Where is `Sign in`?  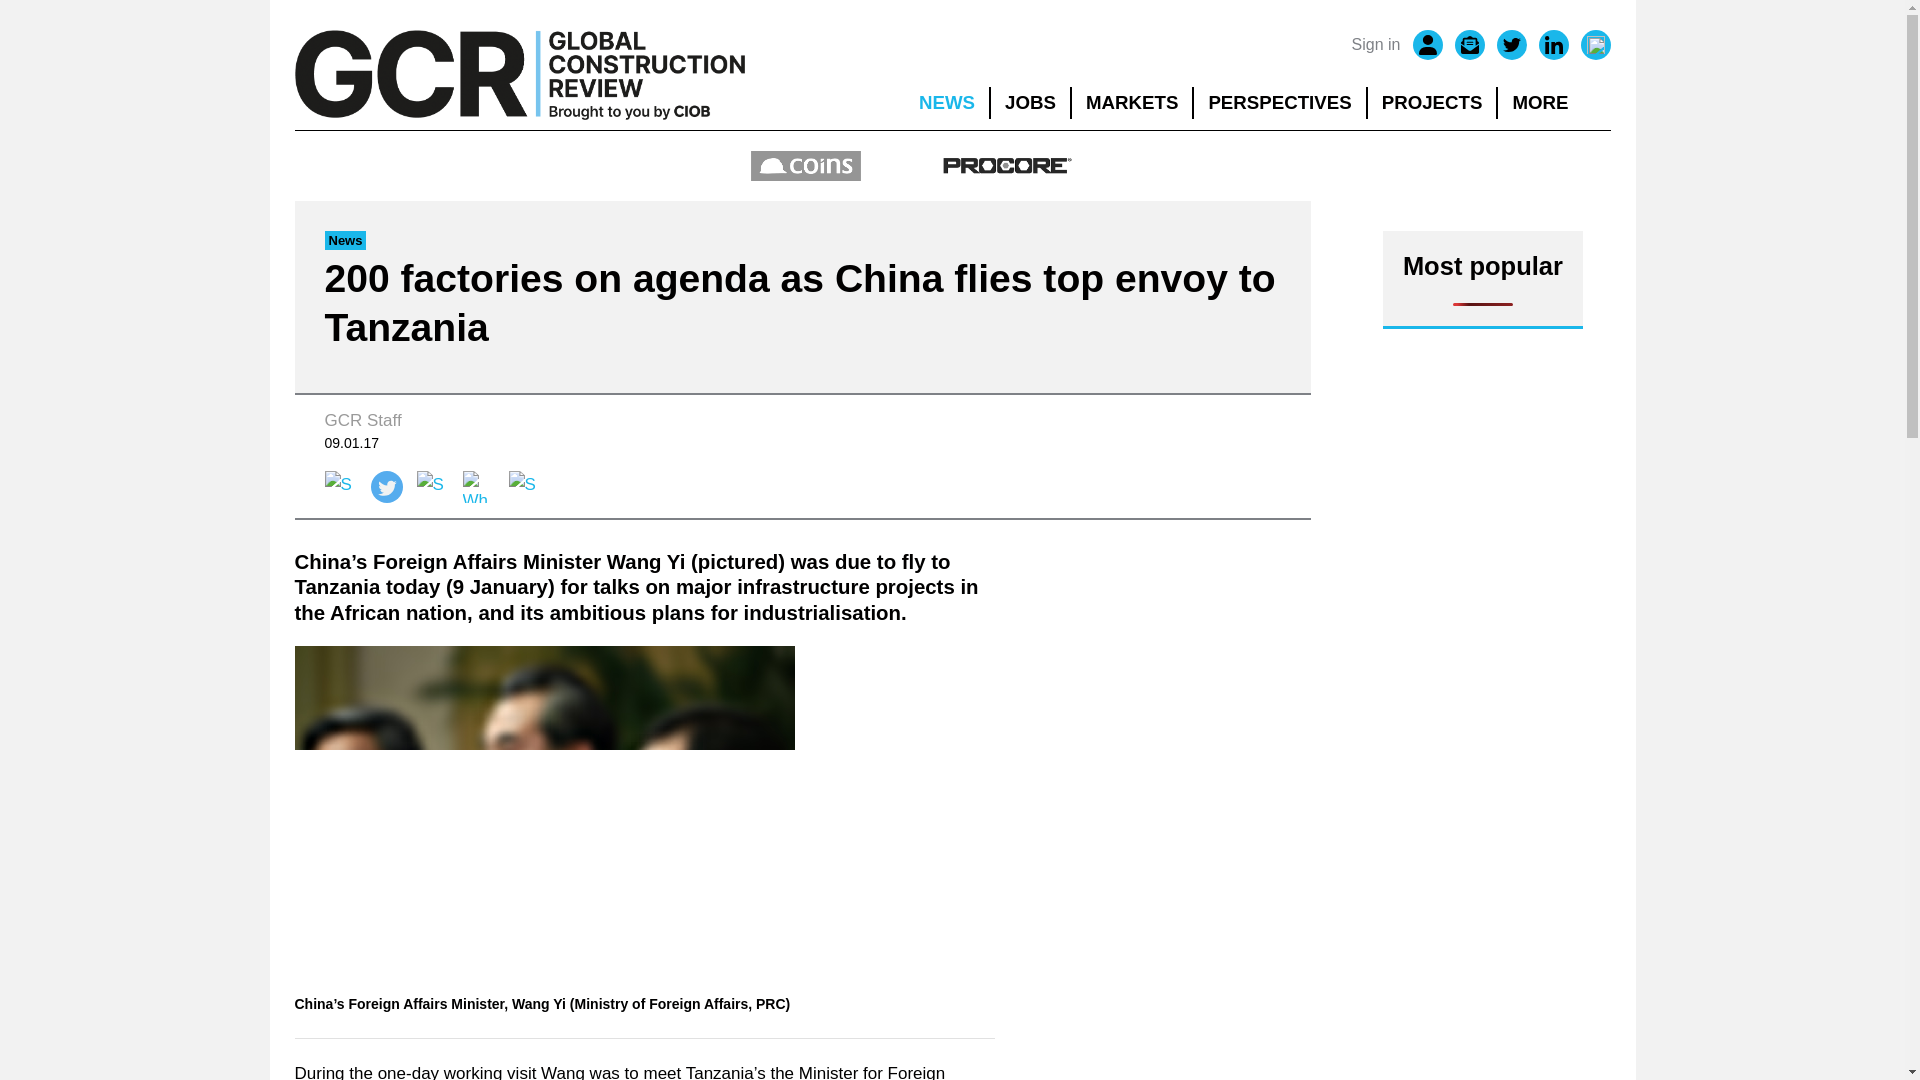 Sign in is located at coordinates (1376, 45).